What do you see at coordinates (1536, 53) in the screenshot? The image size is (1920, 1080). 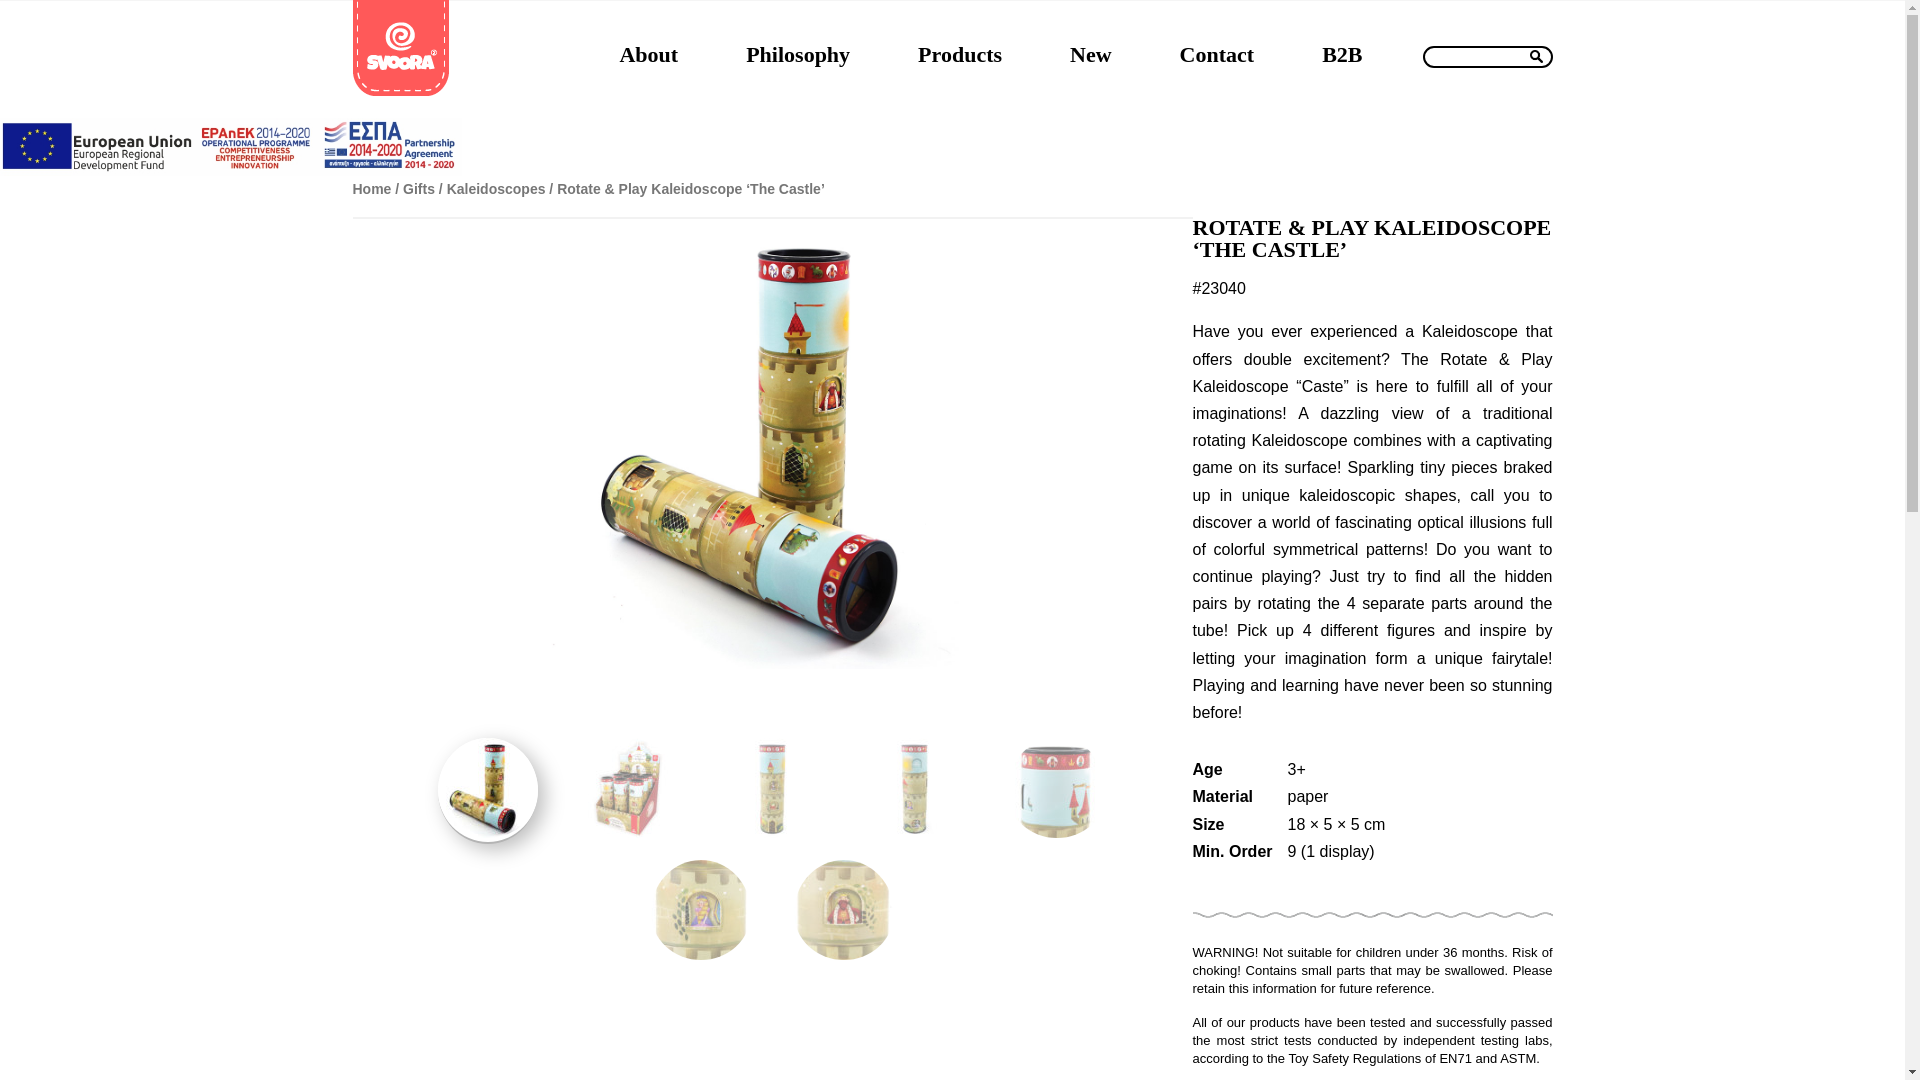 I see `Search` at bounding box center [1536, 53].